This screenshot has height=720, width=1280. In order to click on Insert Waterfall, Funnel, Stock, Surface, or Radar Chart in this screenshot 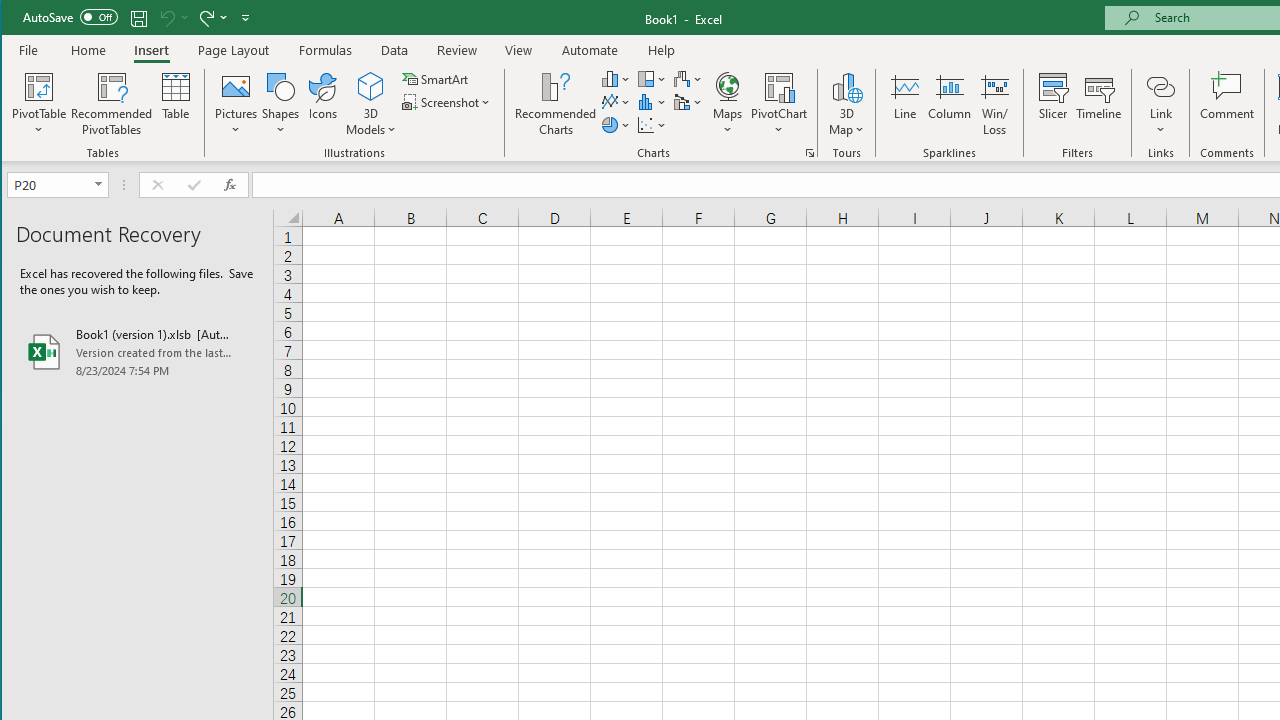, I will do `click(688, 78)`.